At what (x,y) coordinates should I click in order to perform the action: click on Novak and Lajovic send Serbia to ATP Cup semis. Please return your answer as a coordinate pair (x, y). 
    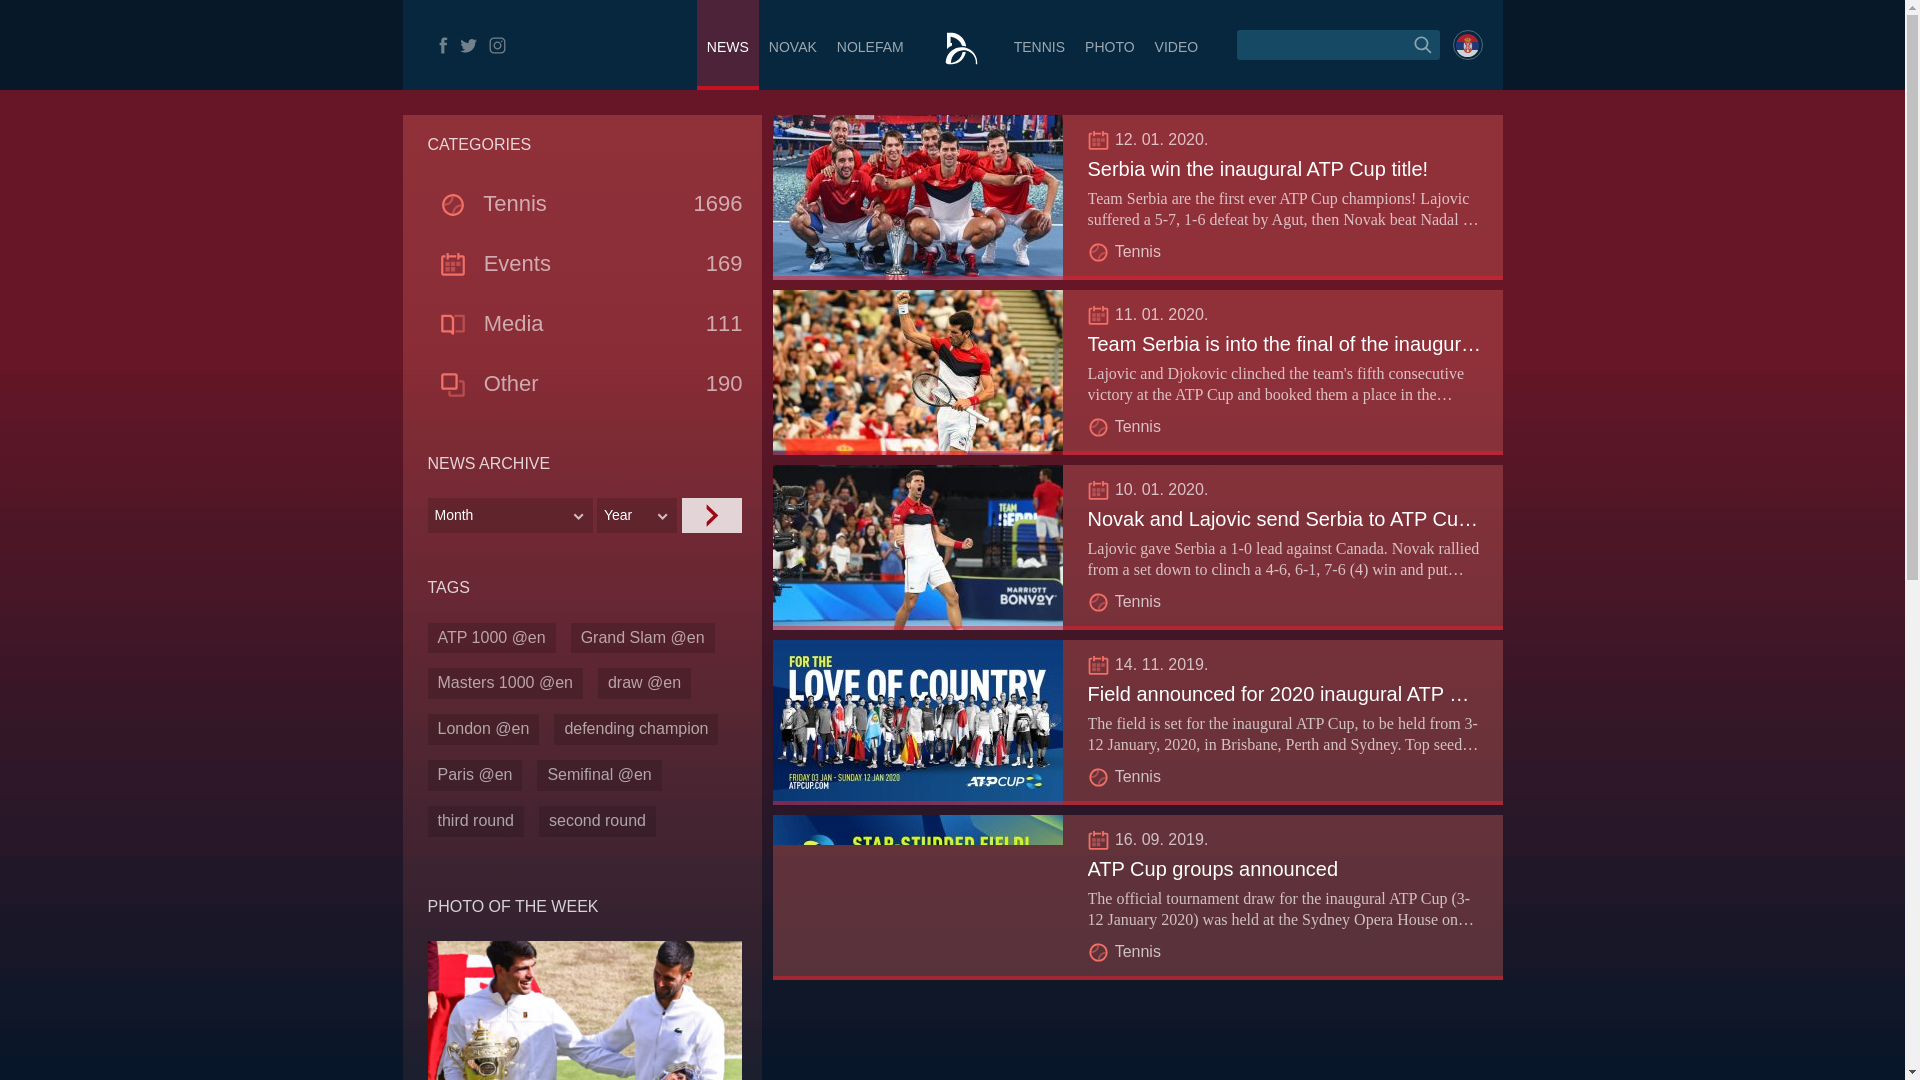
    Looking at the image, I should click on (1308, 518).